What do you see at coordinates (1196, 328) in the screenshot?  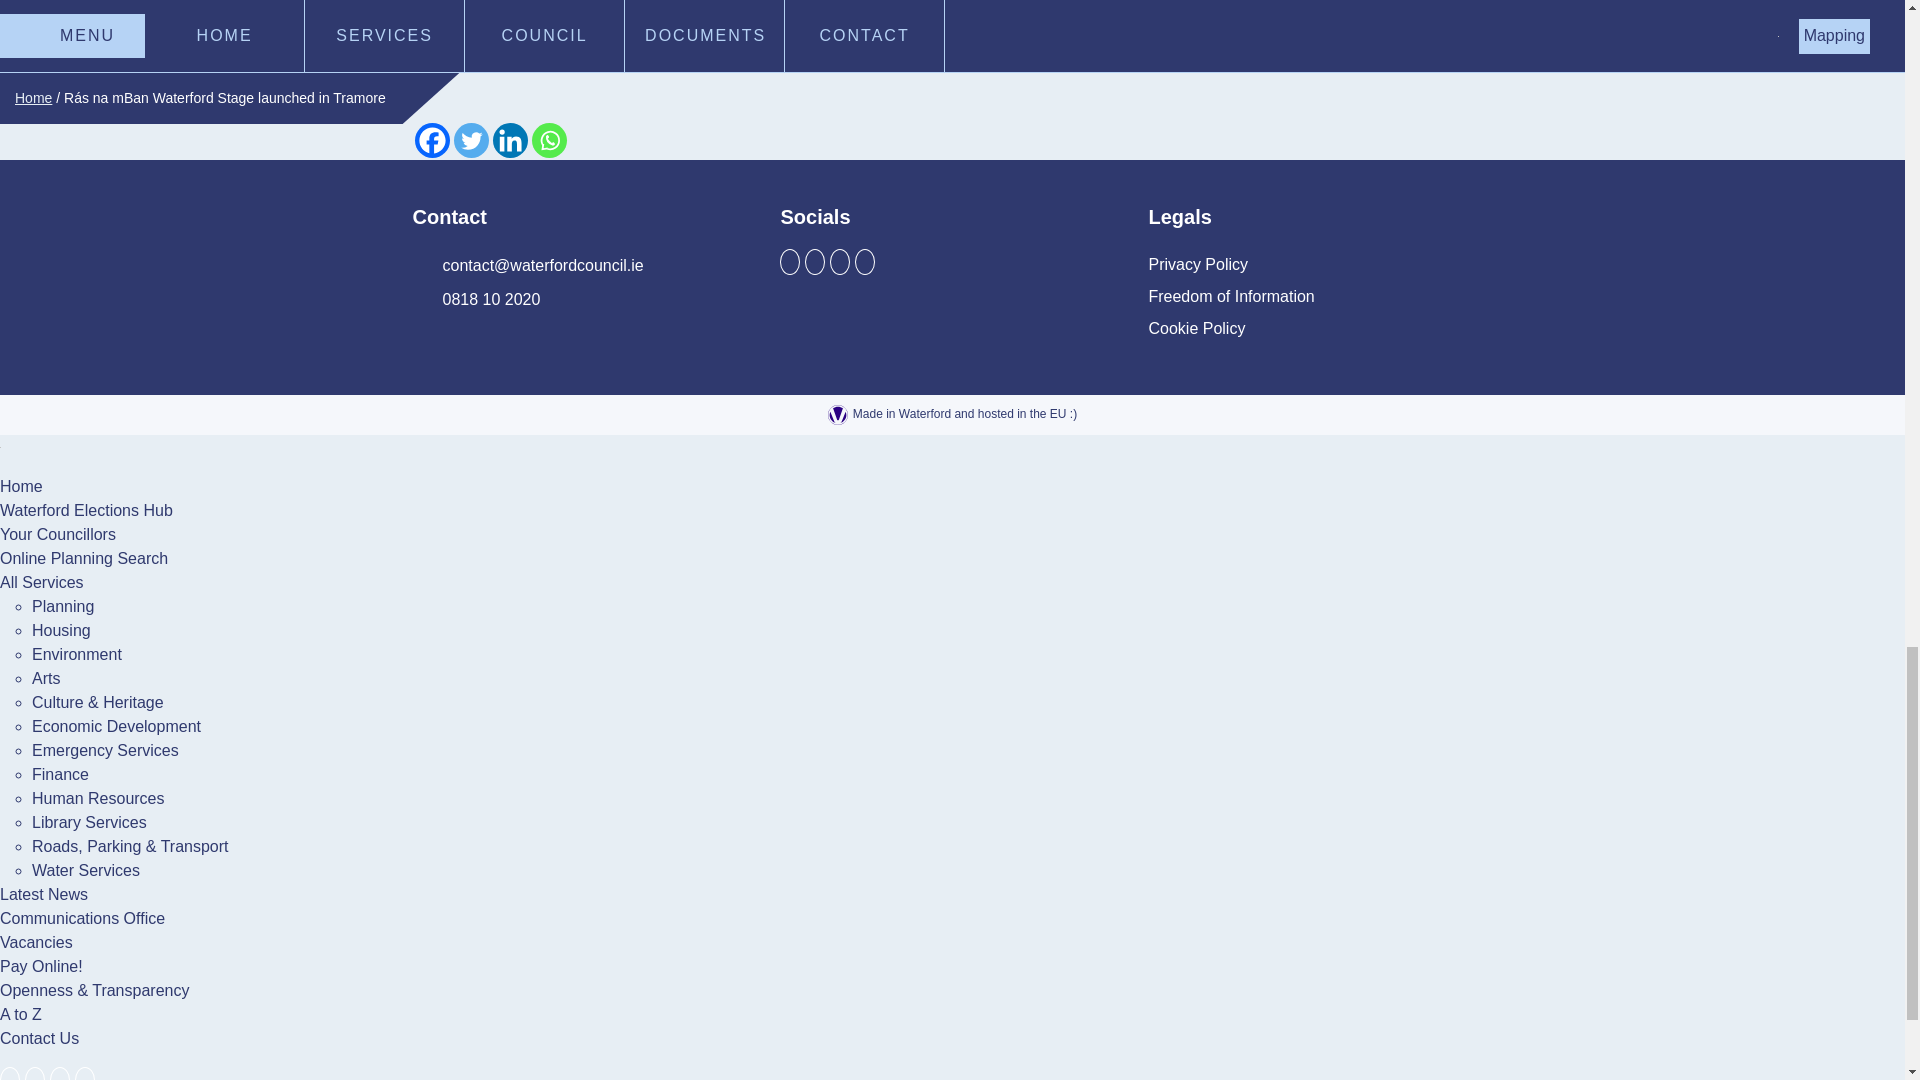 I see `Cookie Policy` at bounding box center [1196, 328].